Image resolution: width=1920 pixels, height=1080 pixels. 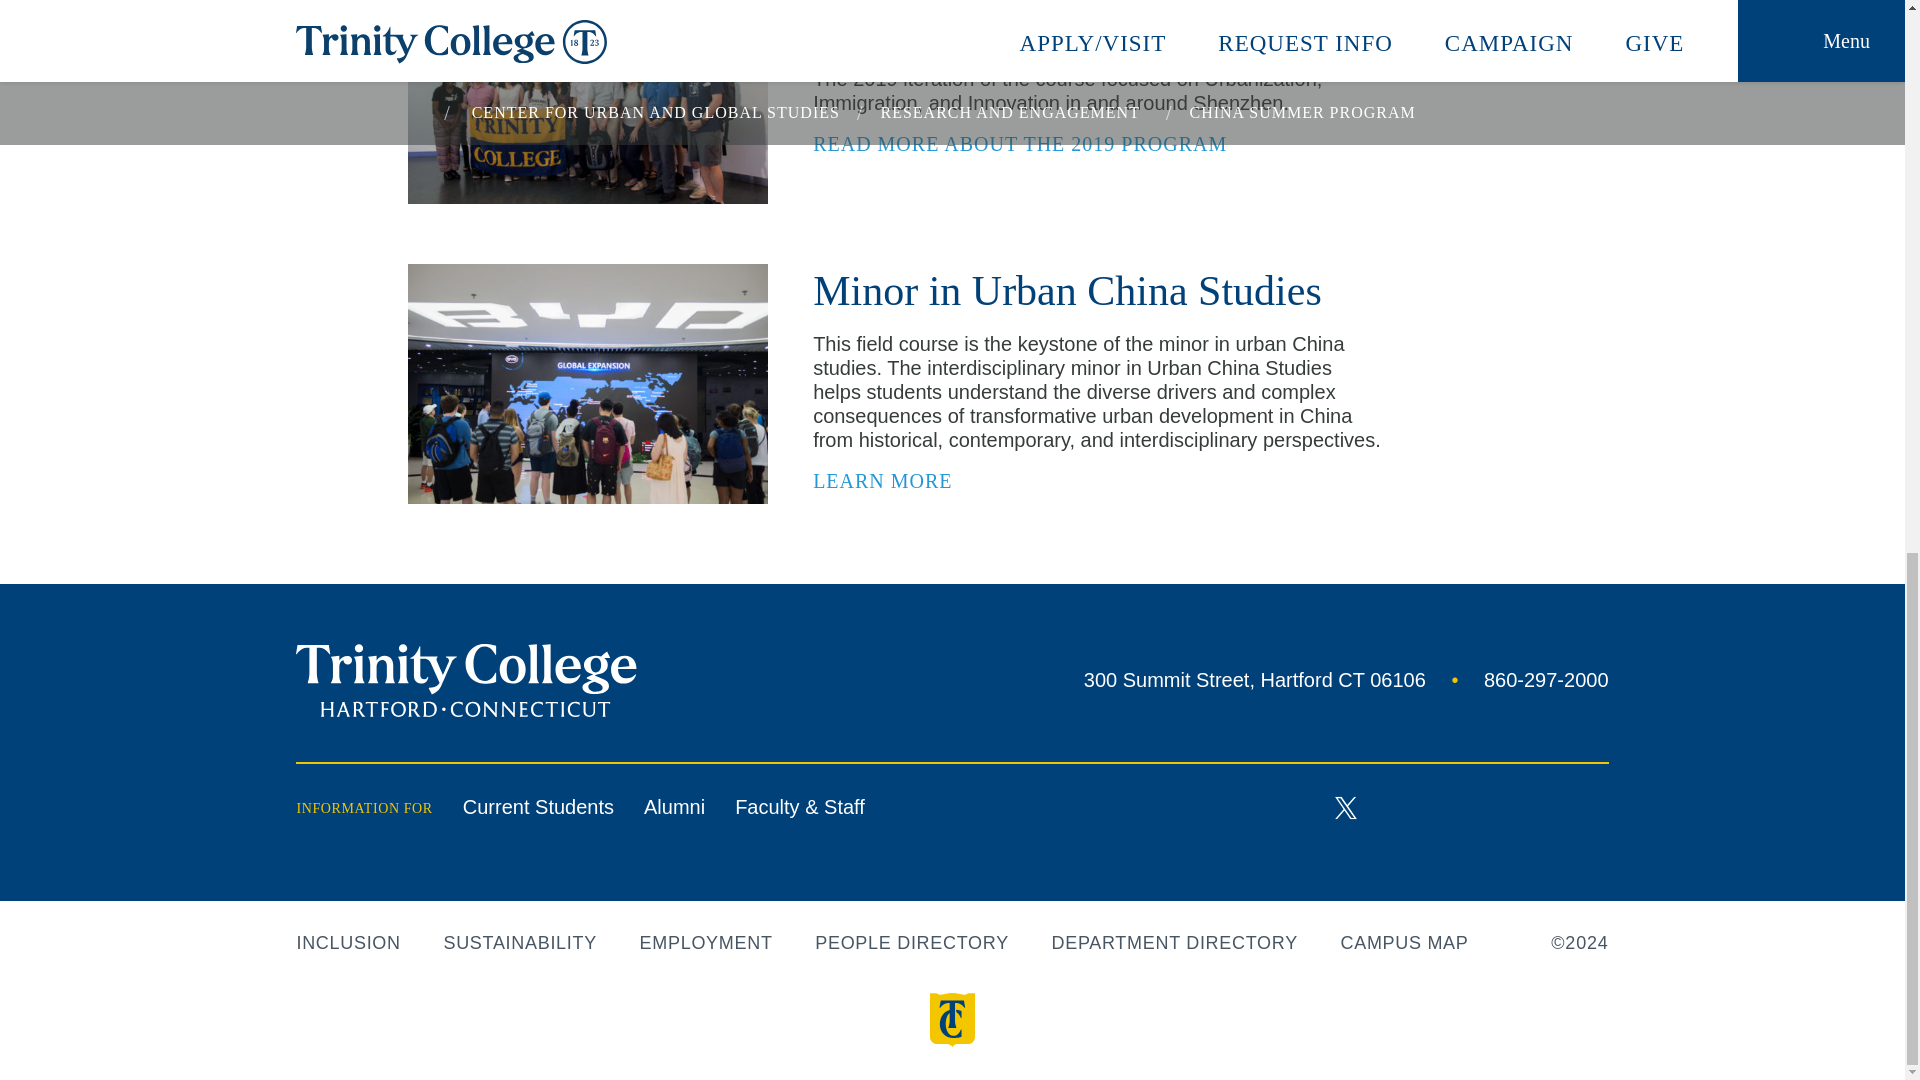 What do you see at coordinates (538, 808) in the screenshot?
I see `Current Students` at bounding box center [538, 808].